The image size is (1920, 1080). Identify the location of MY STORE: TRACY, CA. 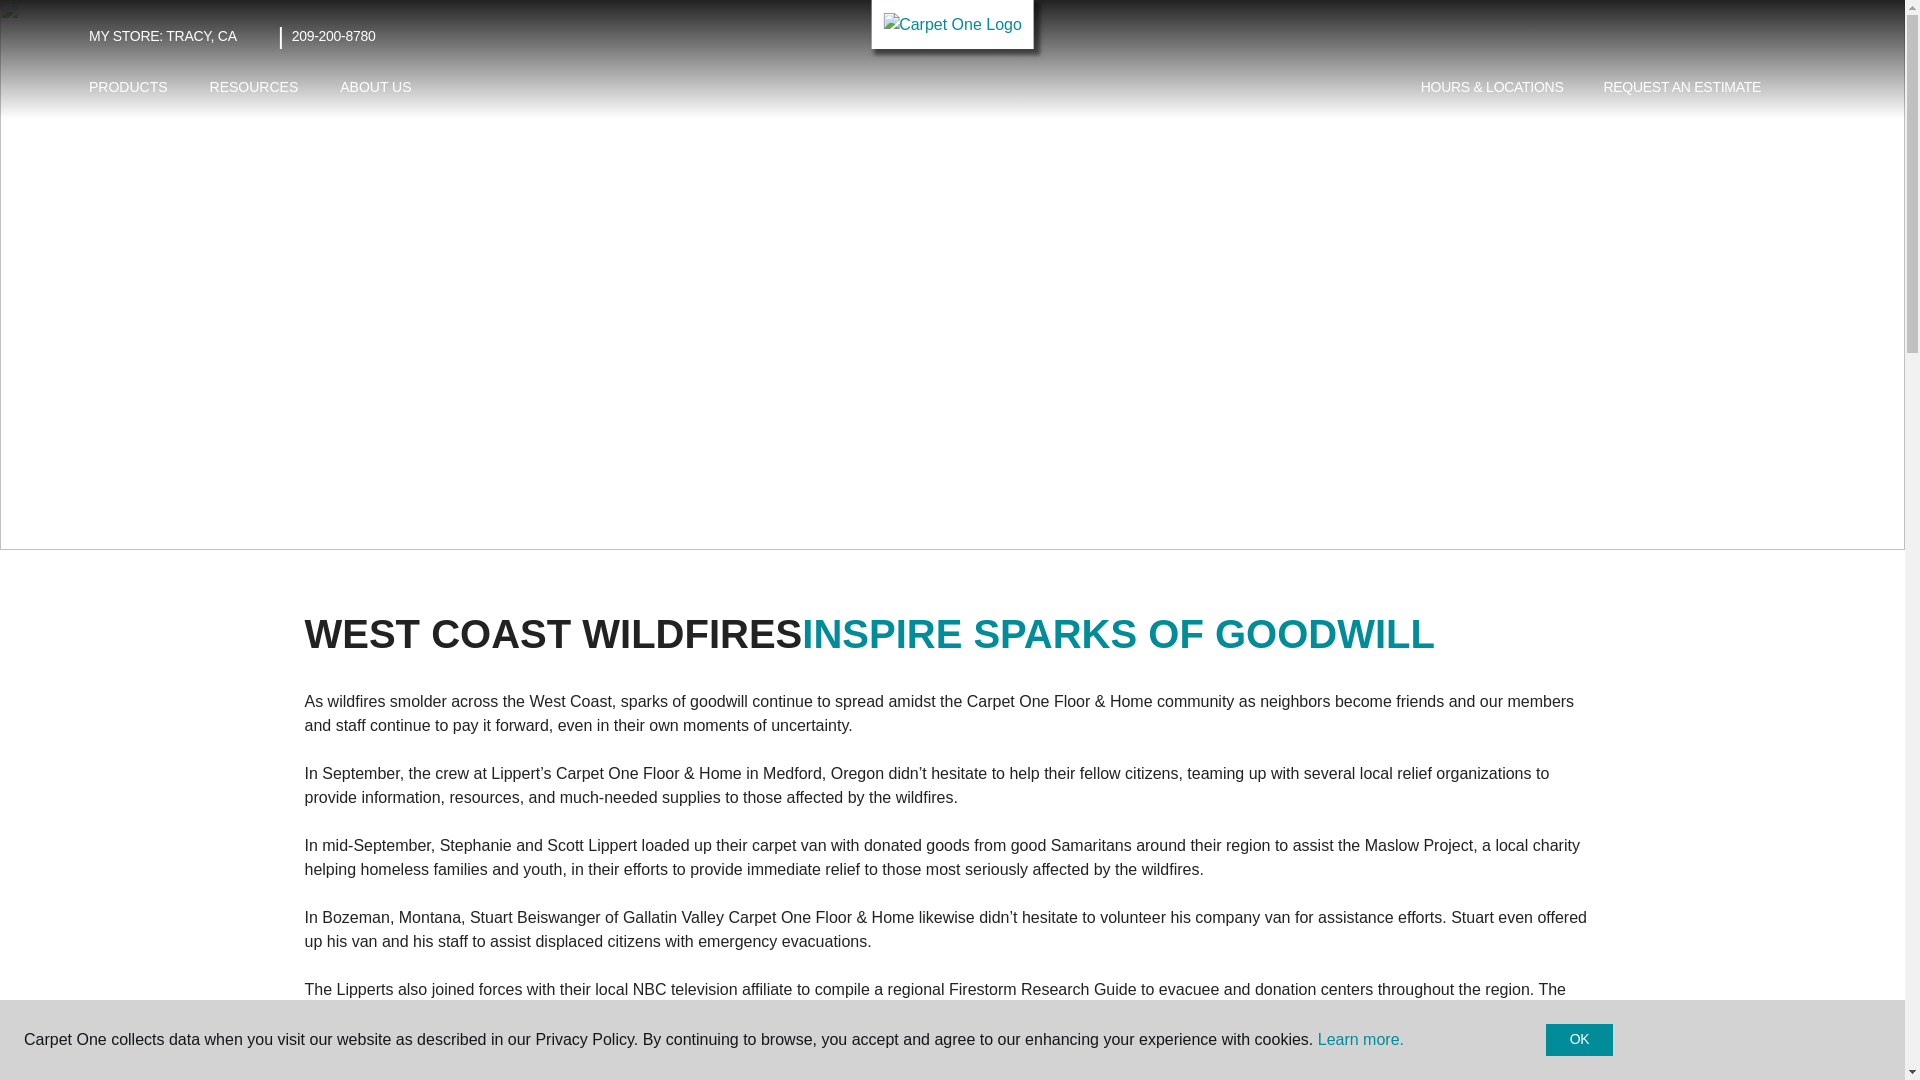
(162, 36).